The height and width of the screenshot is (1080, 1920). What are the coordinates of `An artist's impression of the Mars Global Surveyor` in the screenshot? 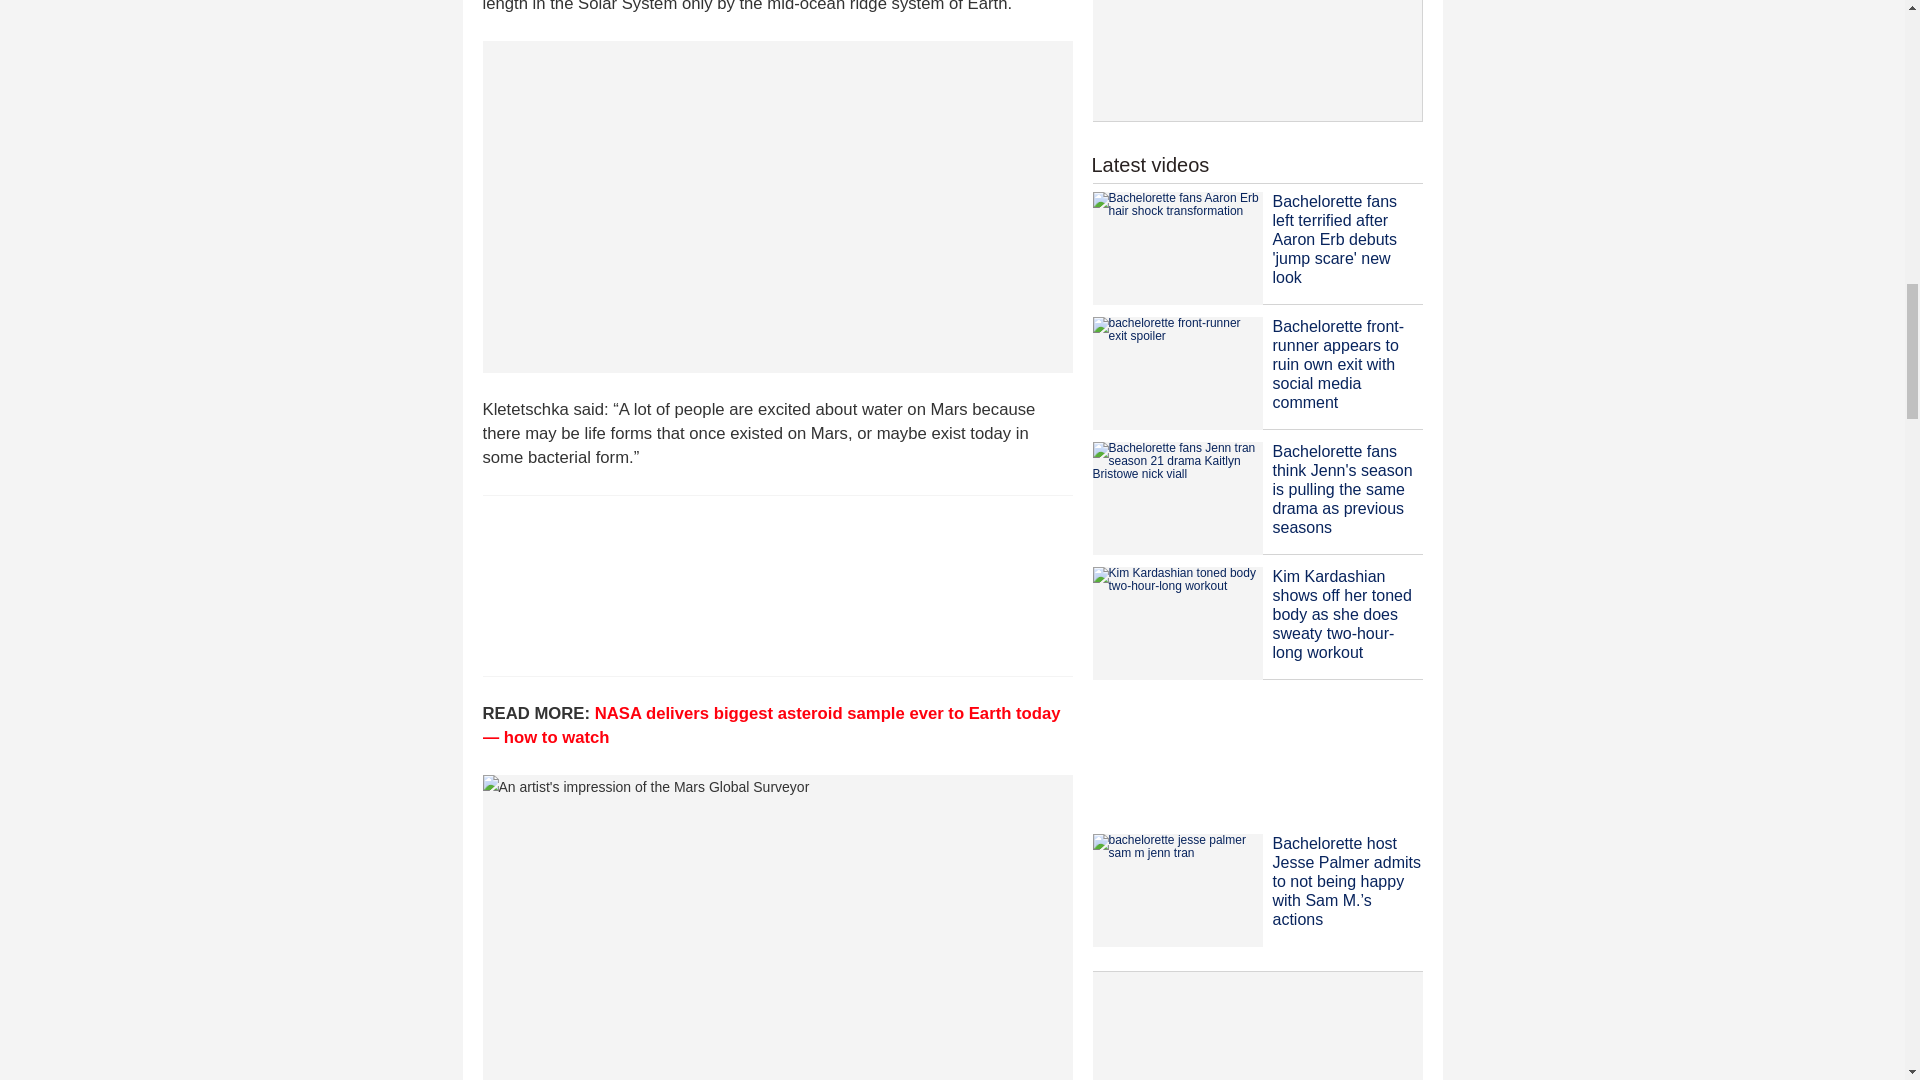 It's located at (776, 928).